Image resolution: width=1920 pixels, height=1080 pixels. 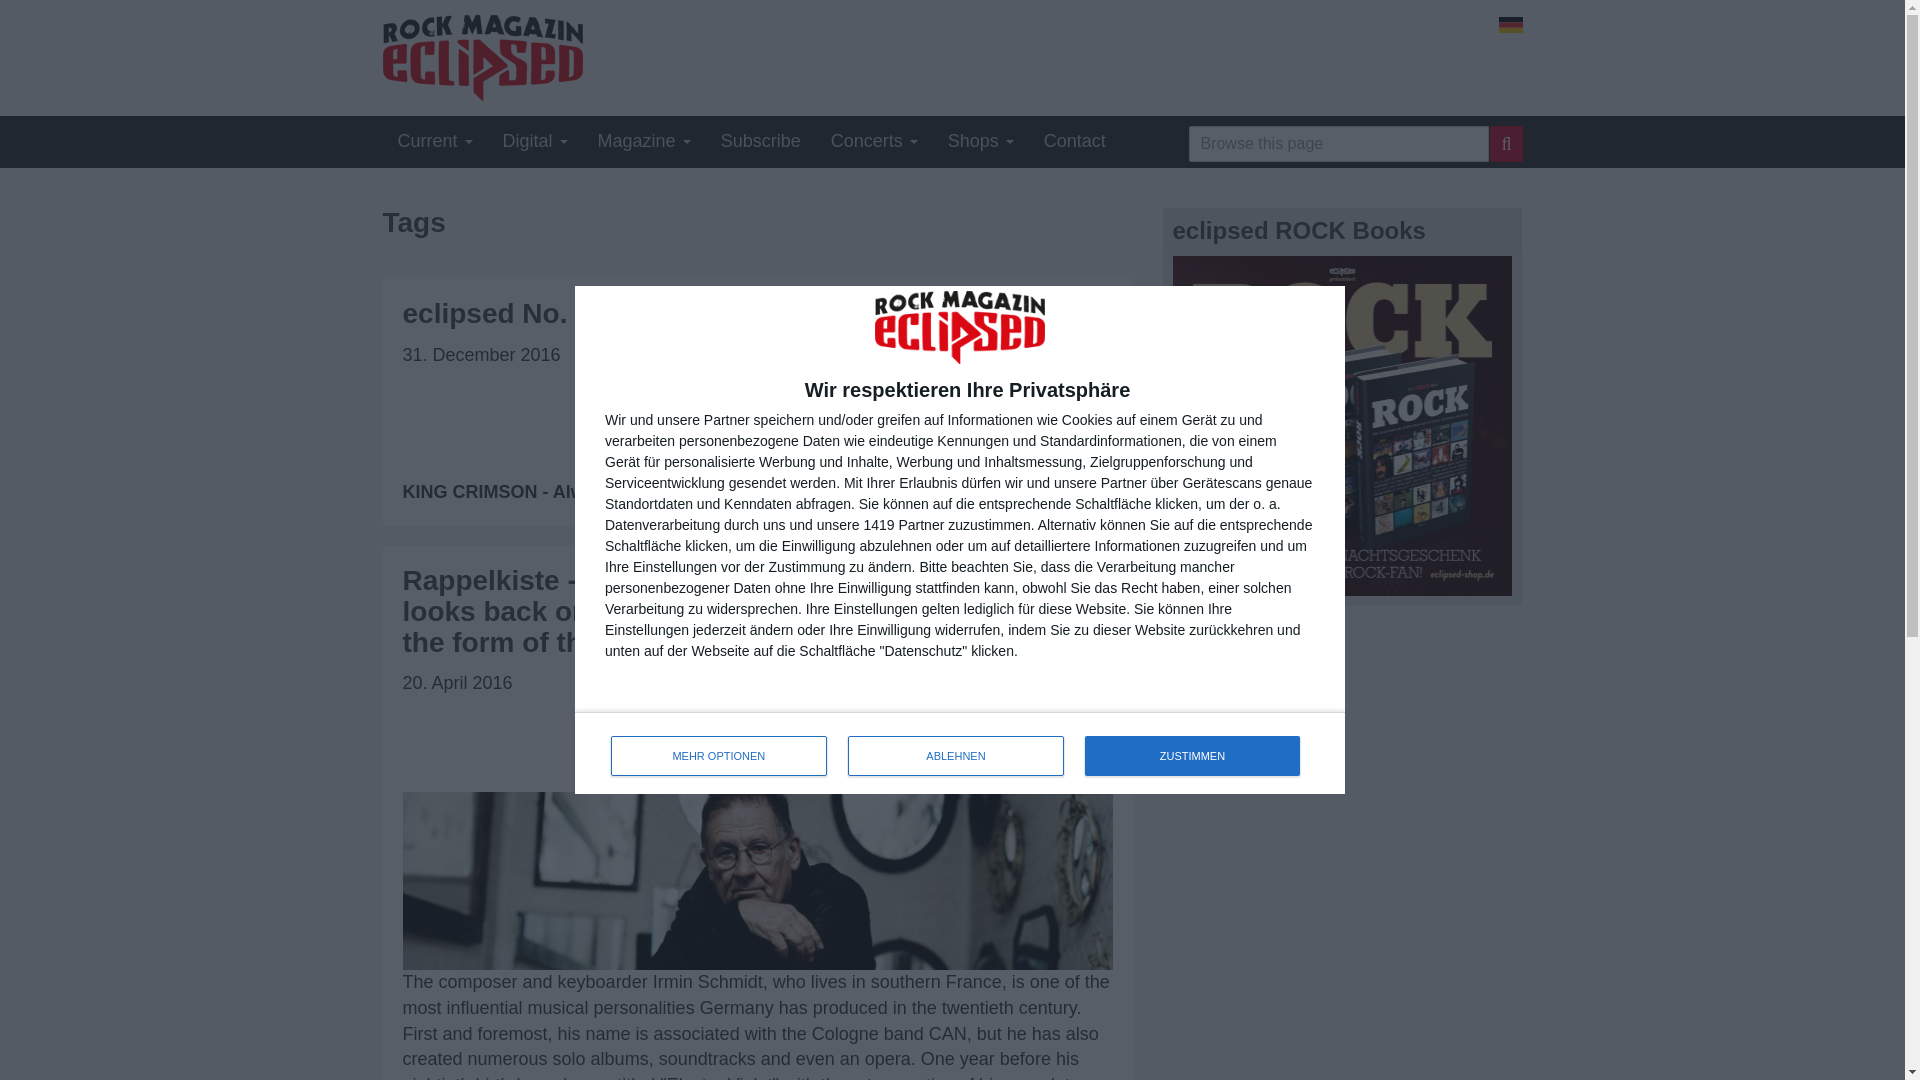 I want to click on Subscribe, so click(x=535, y=140).